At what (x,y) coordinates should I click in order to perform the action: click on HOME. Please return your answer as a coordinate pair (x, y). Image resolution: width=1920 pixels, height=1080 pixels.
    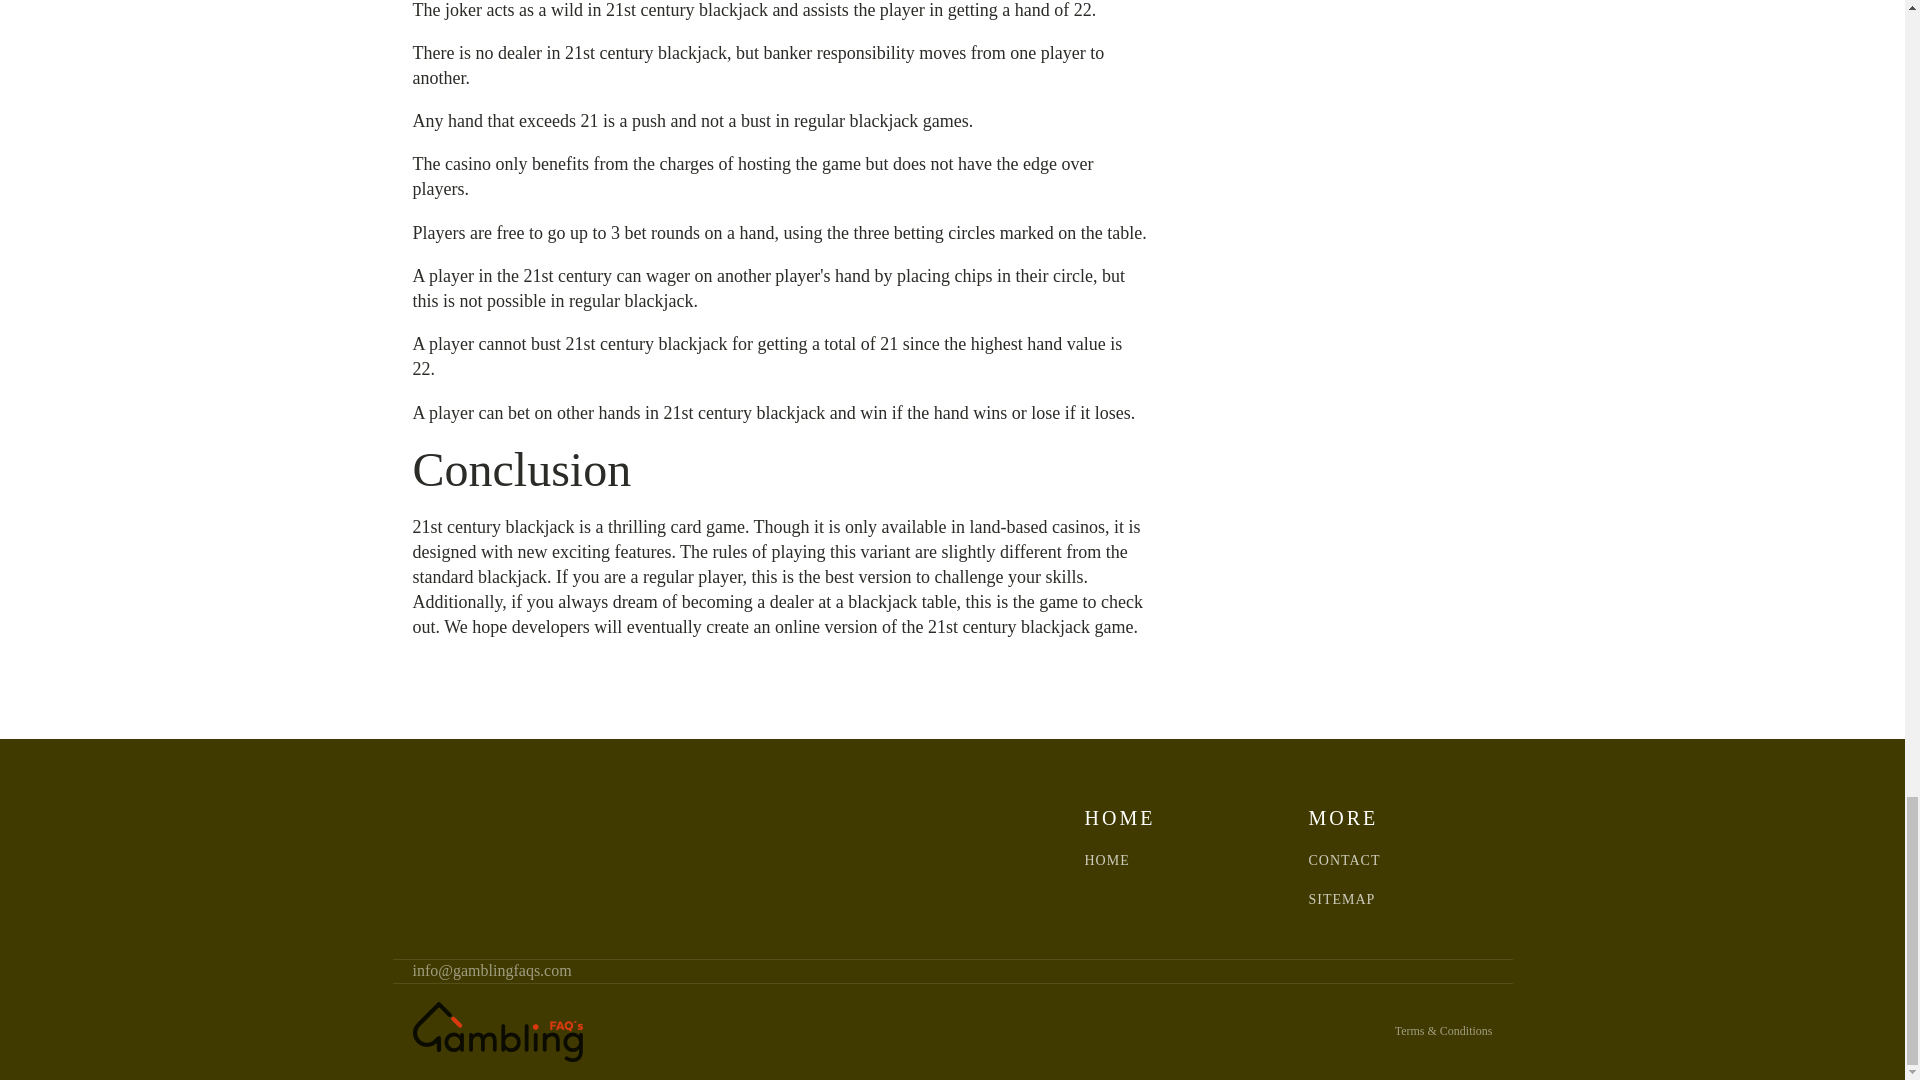
    Looking at the image, I should click on (1106, 860).